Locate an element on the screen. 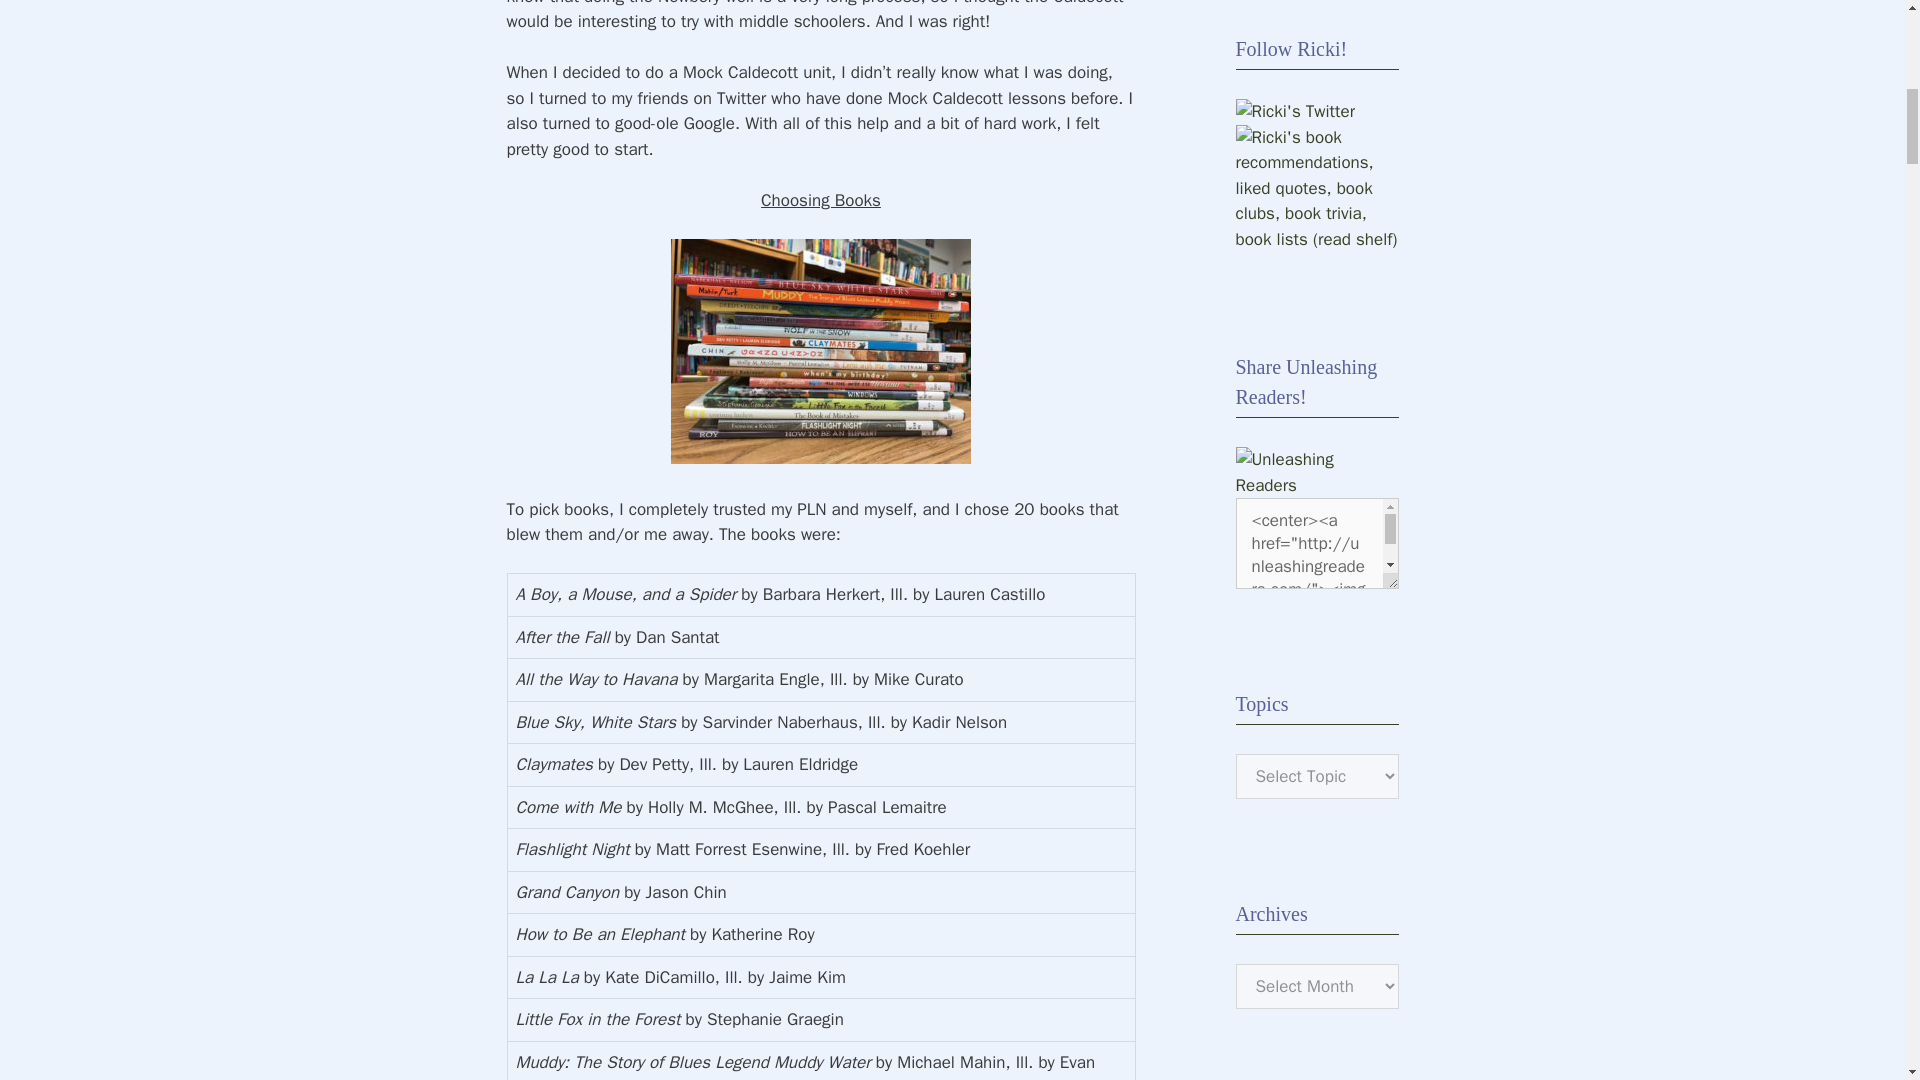 The height and width of the screenshot is (1080, 1920). Ricki's Twitter is located at coordinates (1296, 112).